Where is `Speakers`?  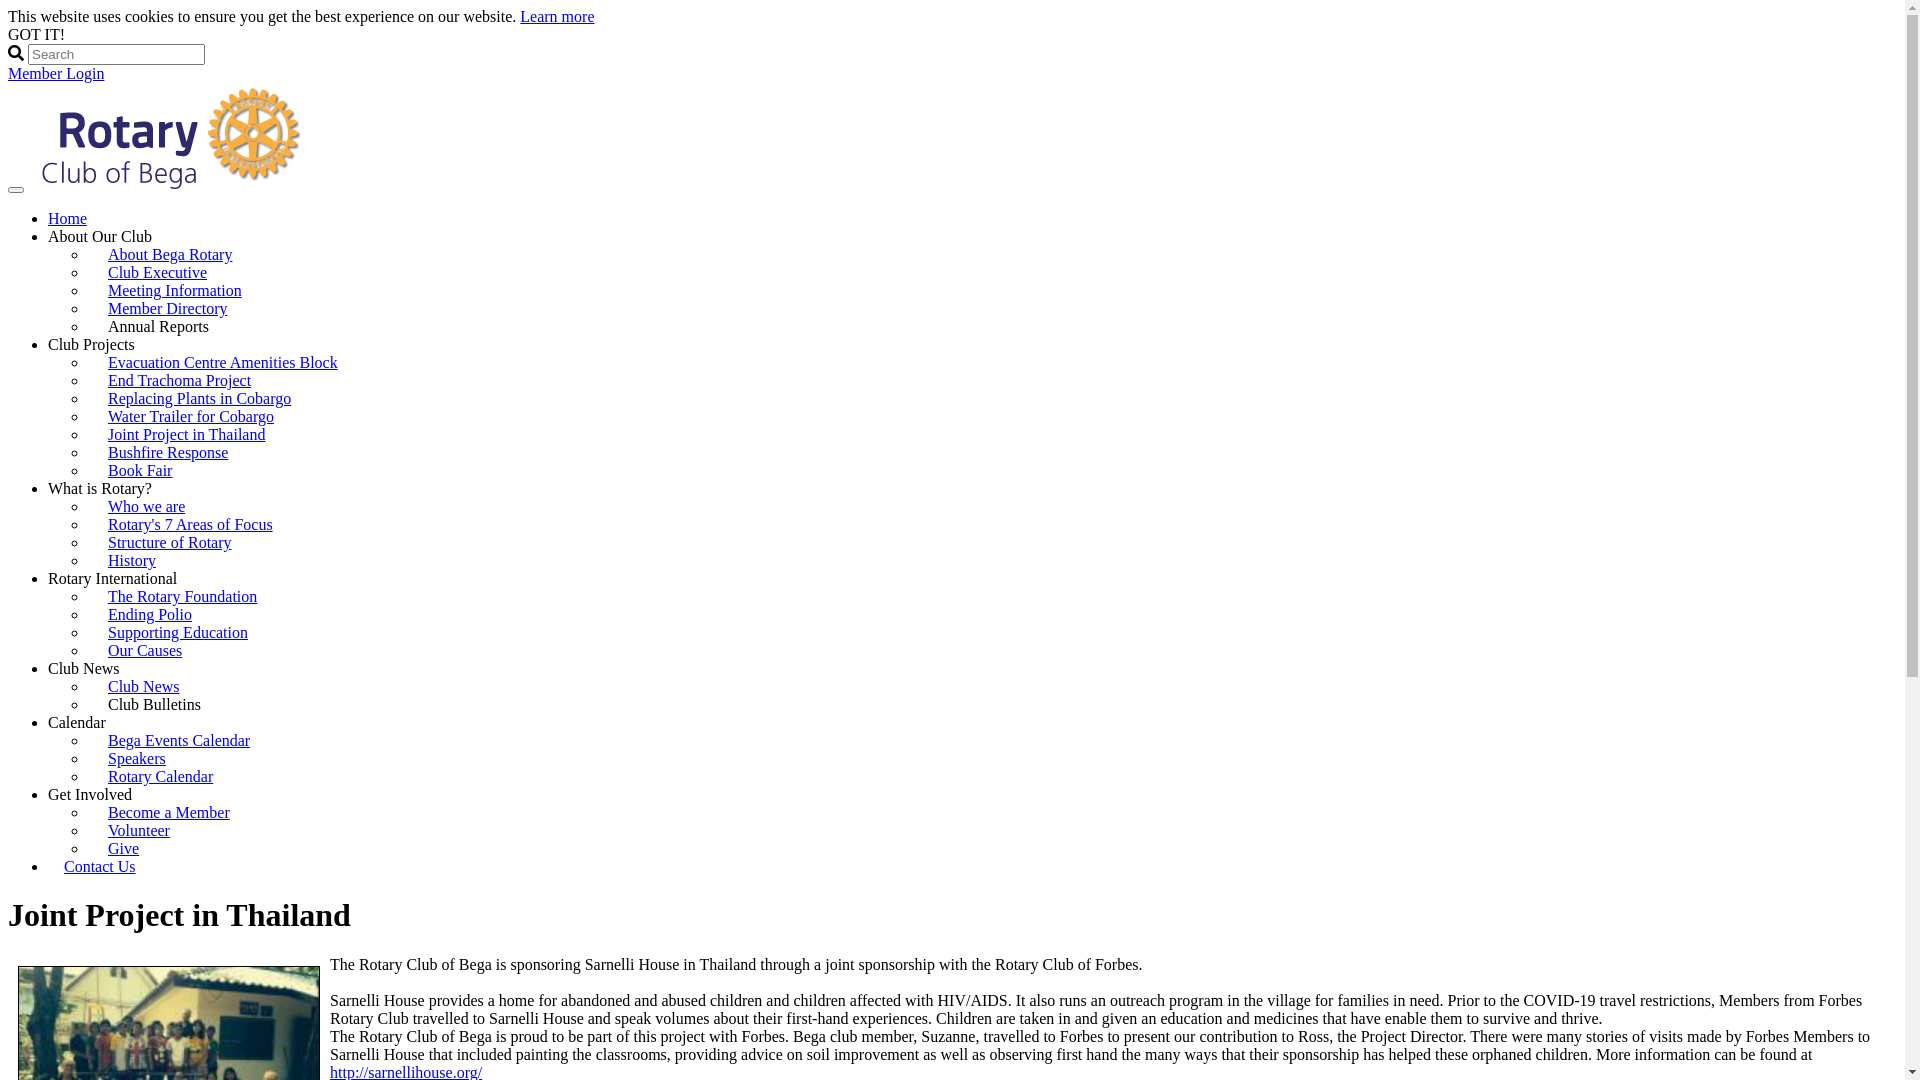 Speakers is located at coordinates (137, 758).